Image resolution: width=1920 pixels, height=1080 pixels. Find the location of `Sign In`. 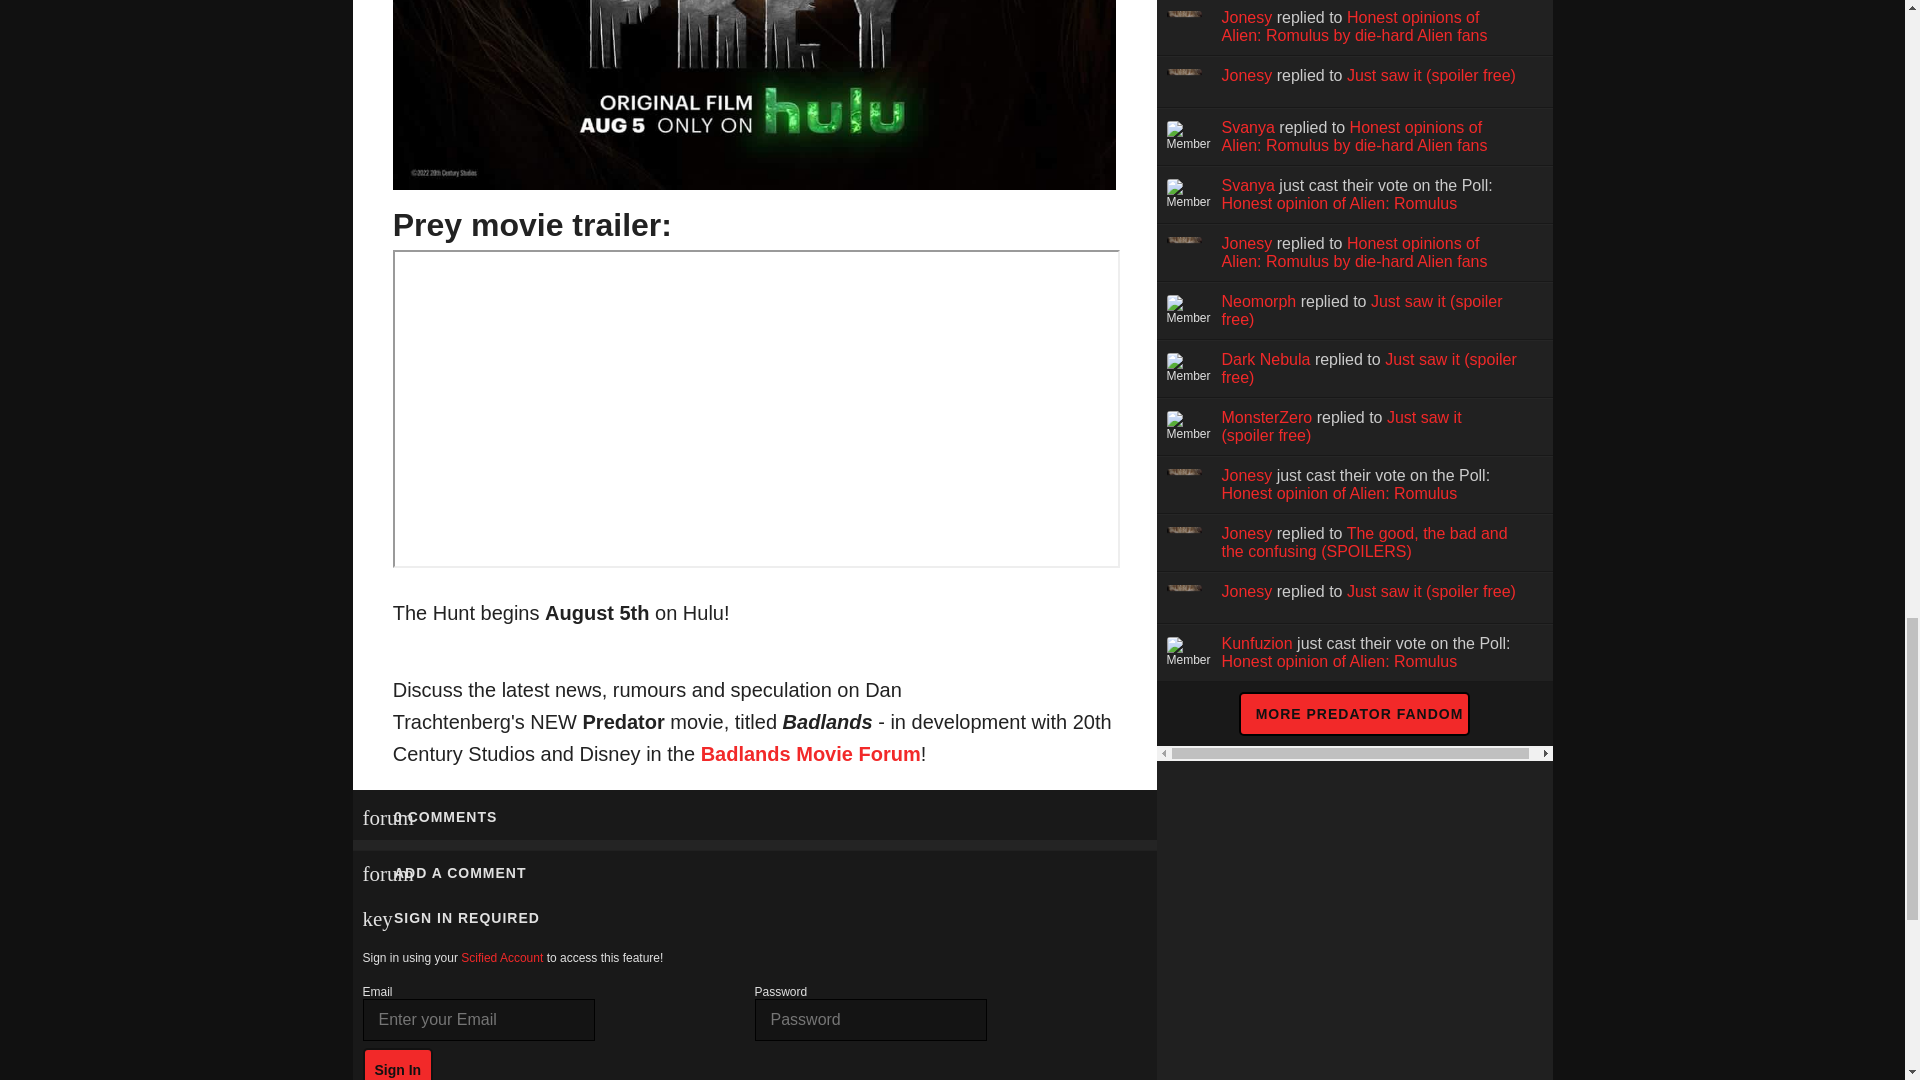

Sign In is located at coordinates (398, 1064).